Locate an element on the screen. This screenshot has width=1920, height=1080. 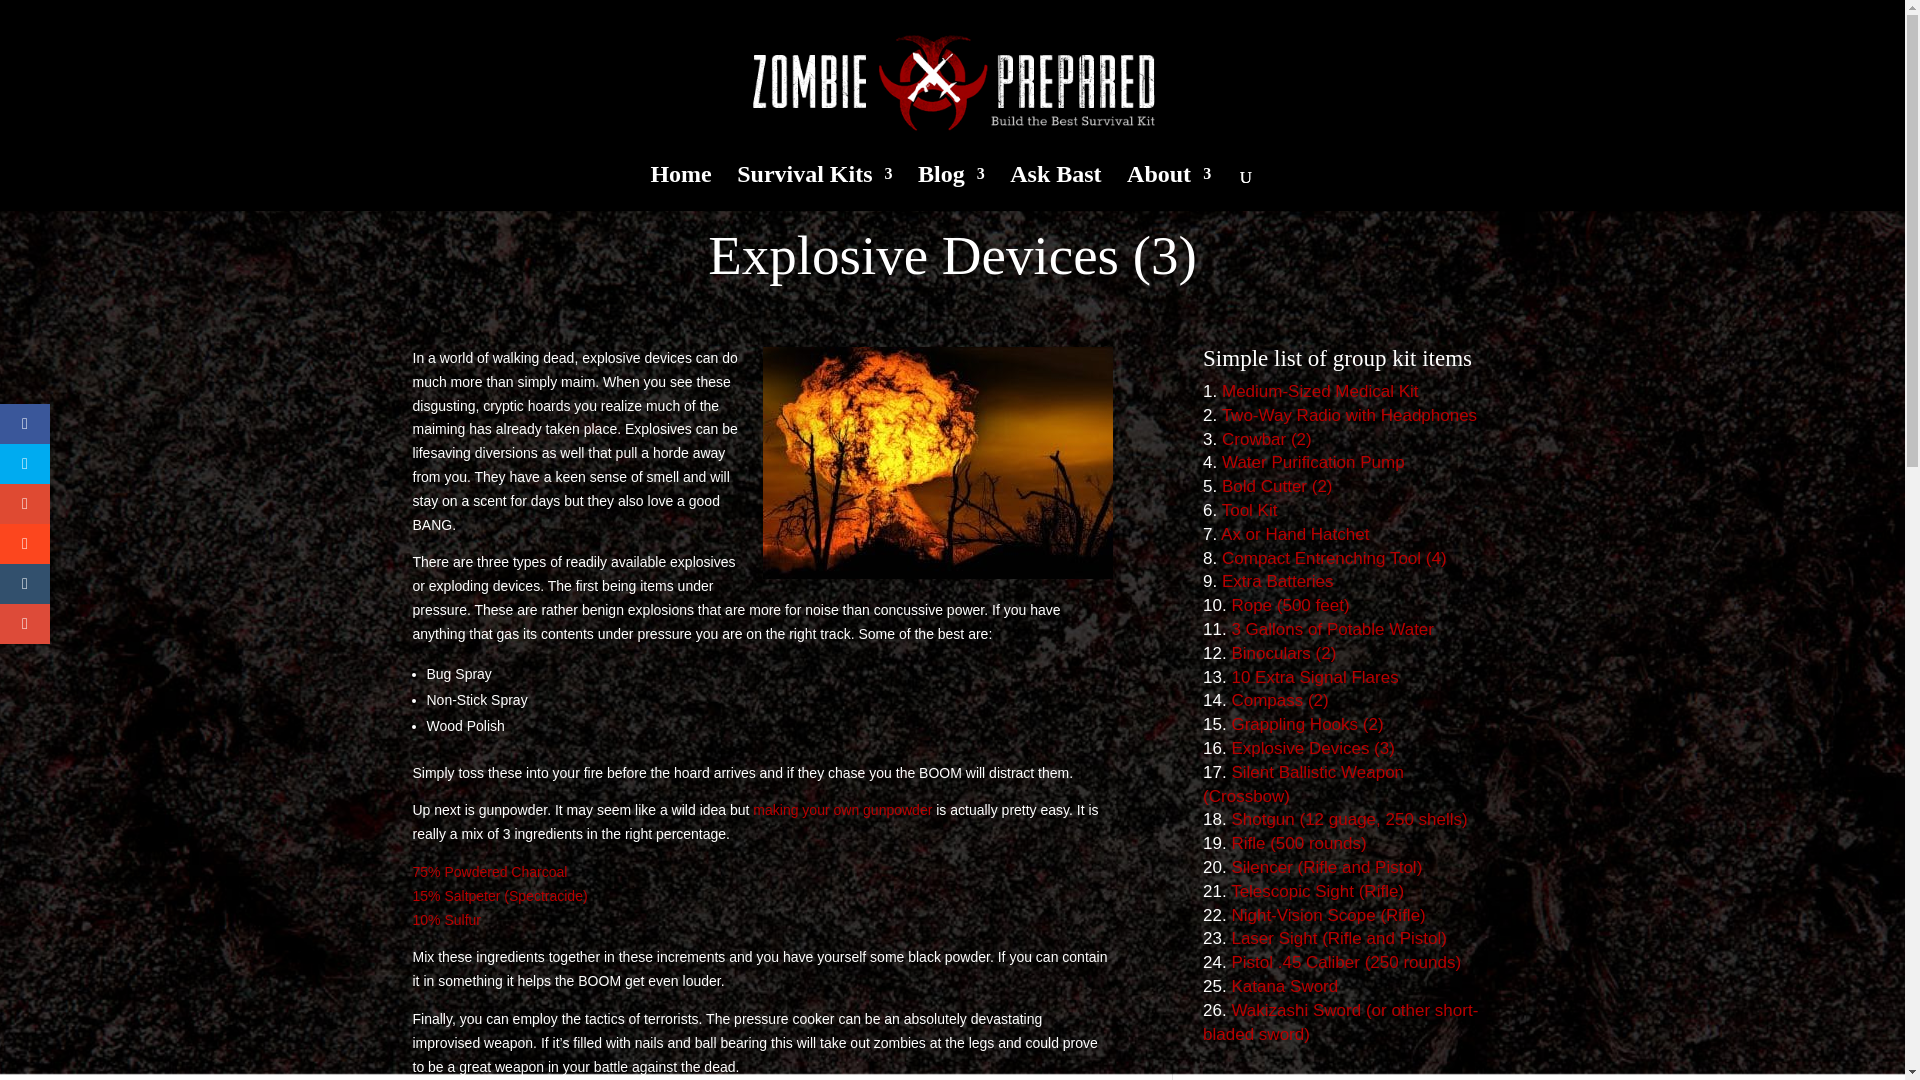
Extra Batteries is located at coordinates (1278, 581).